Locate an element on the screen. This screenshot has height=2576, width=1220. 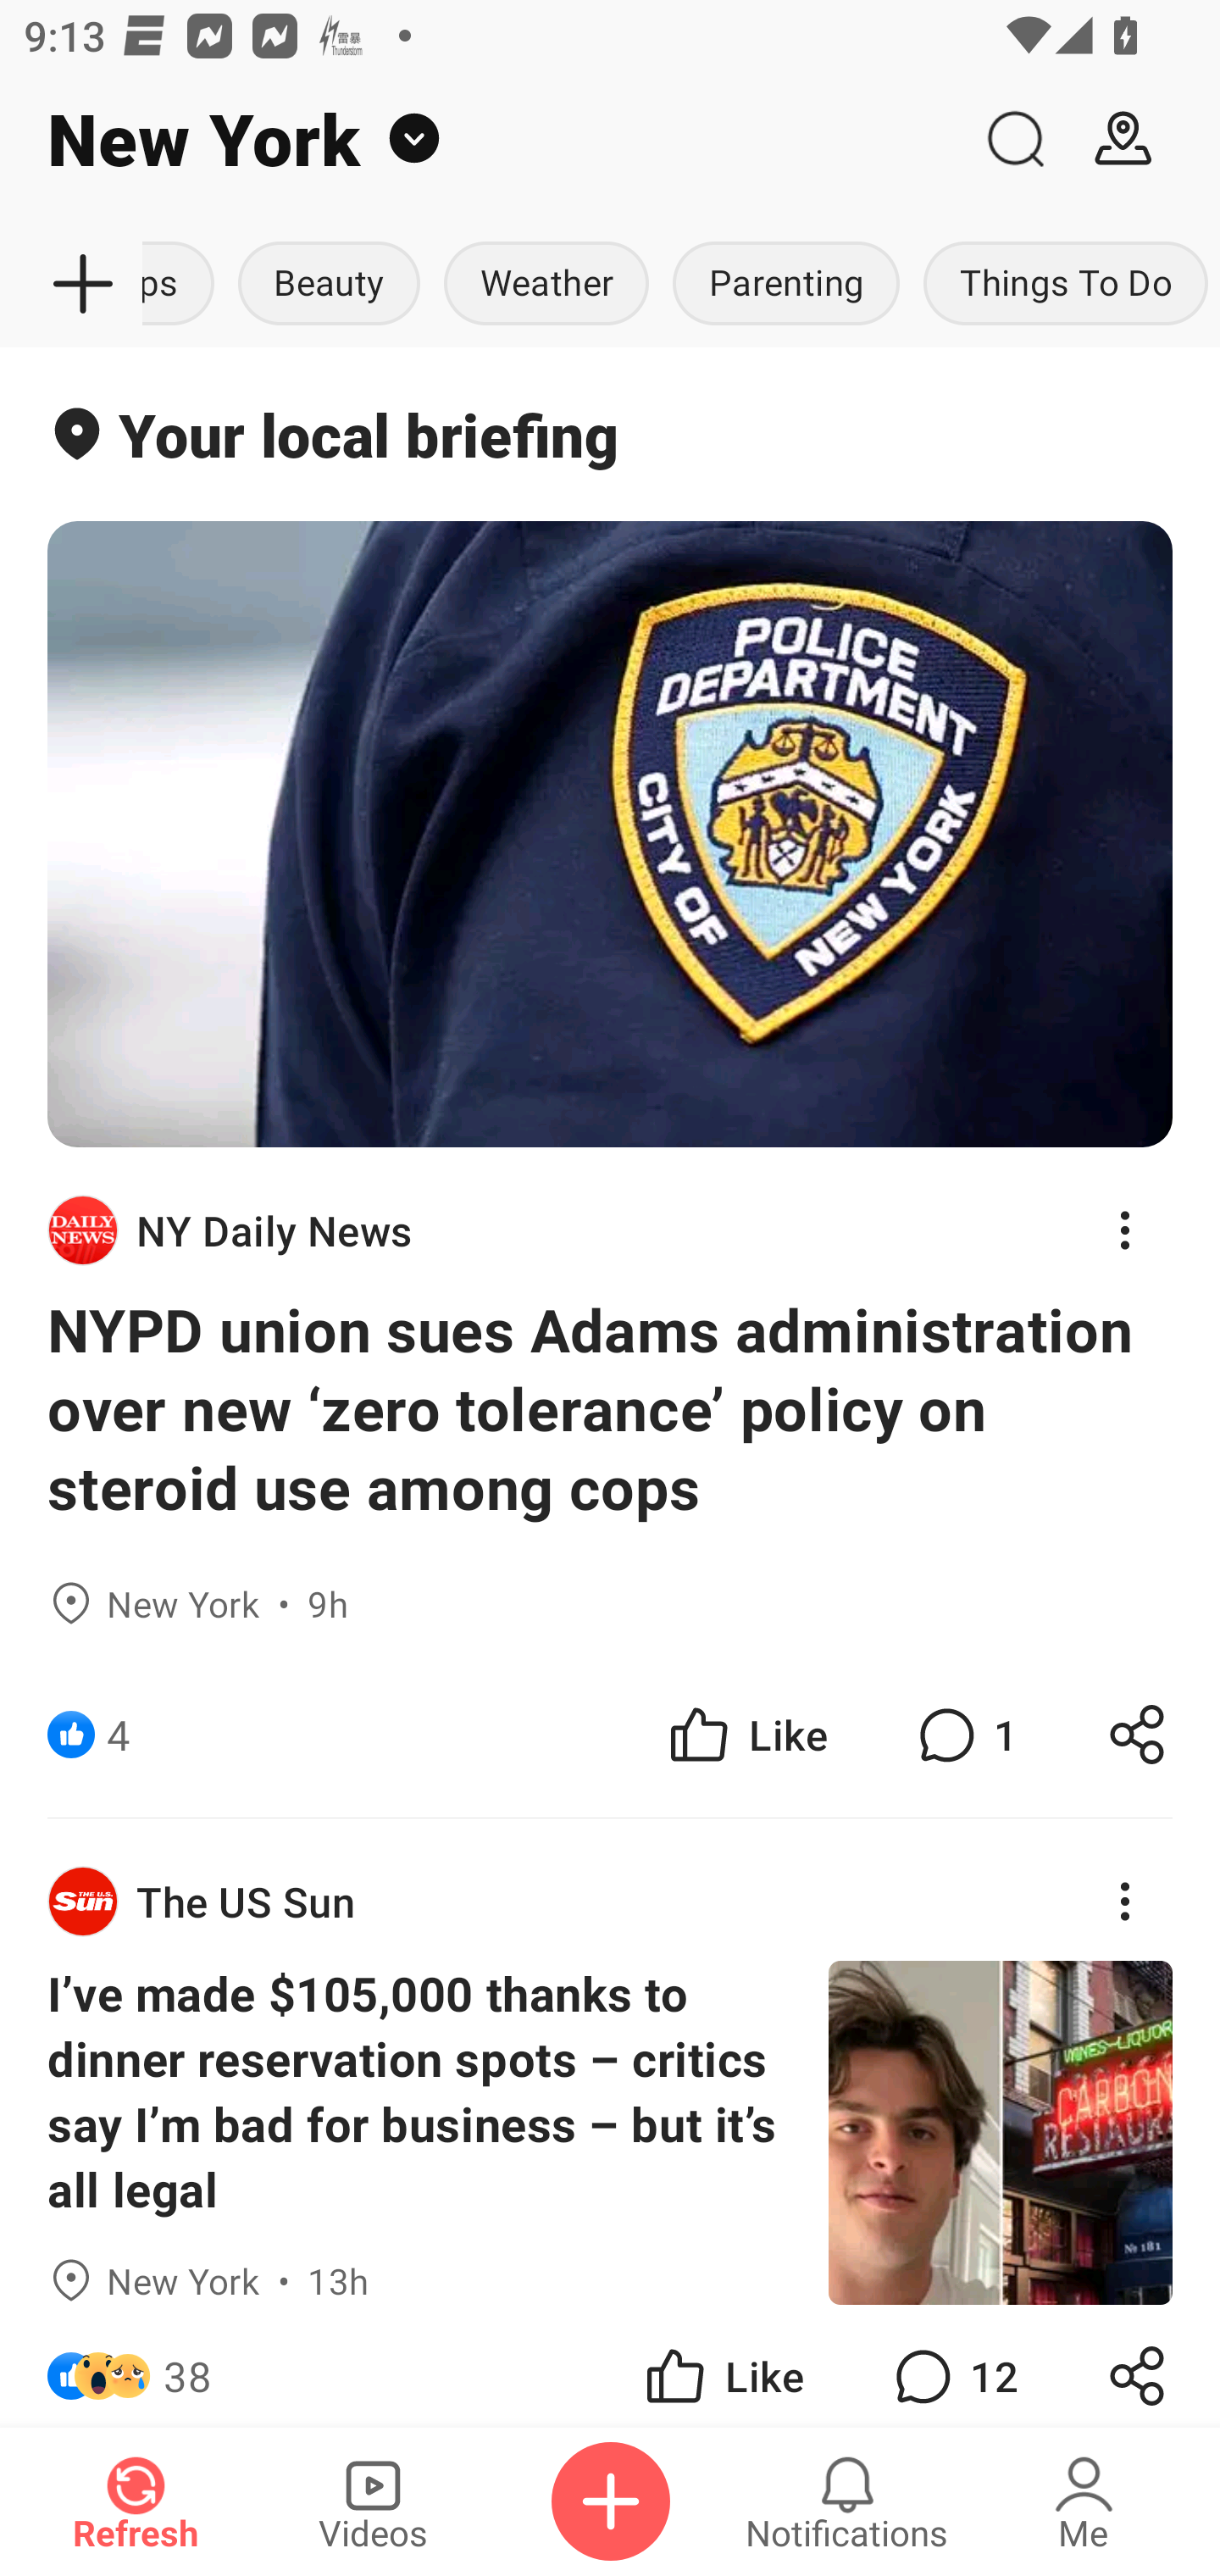
Notifications is located at coordinates (847, 2501).